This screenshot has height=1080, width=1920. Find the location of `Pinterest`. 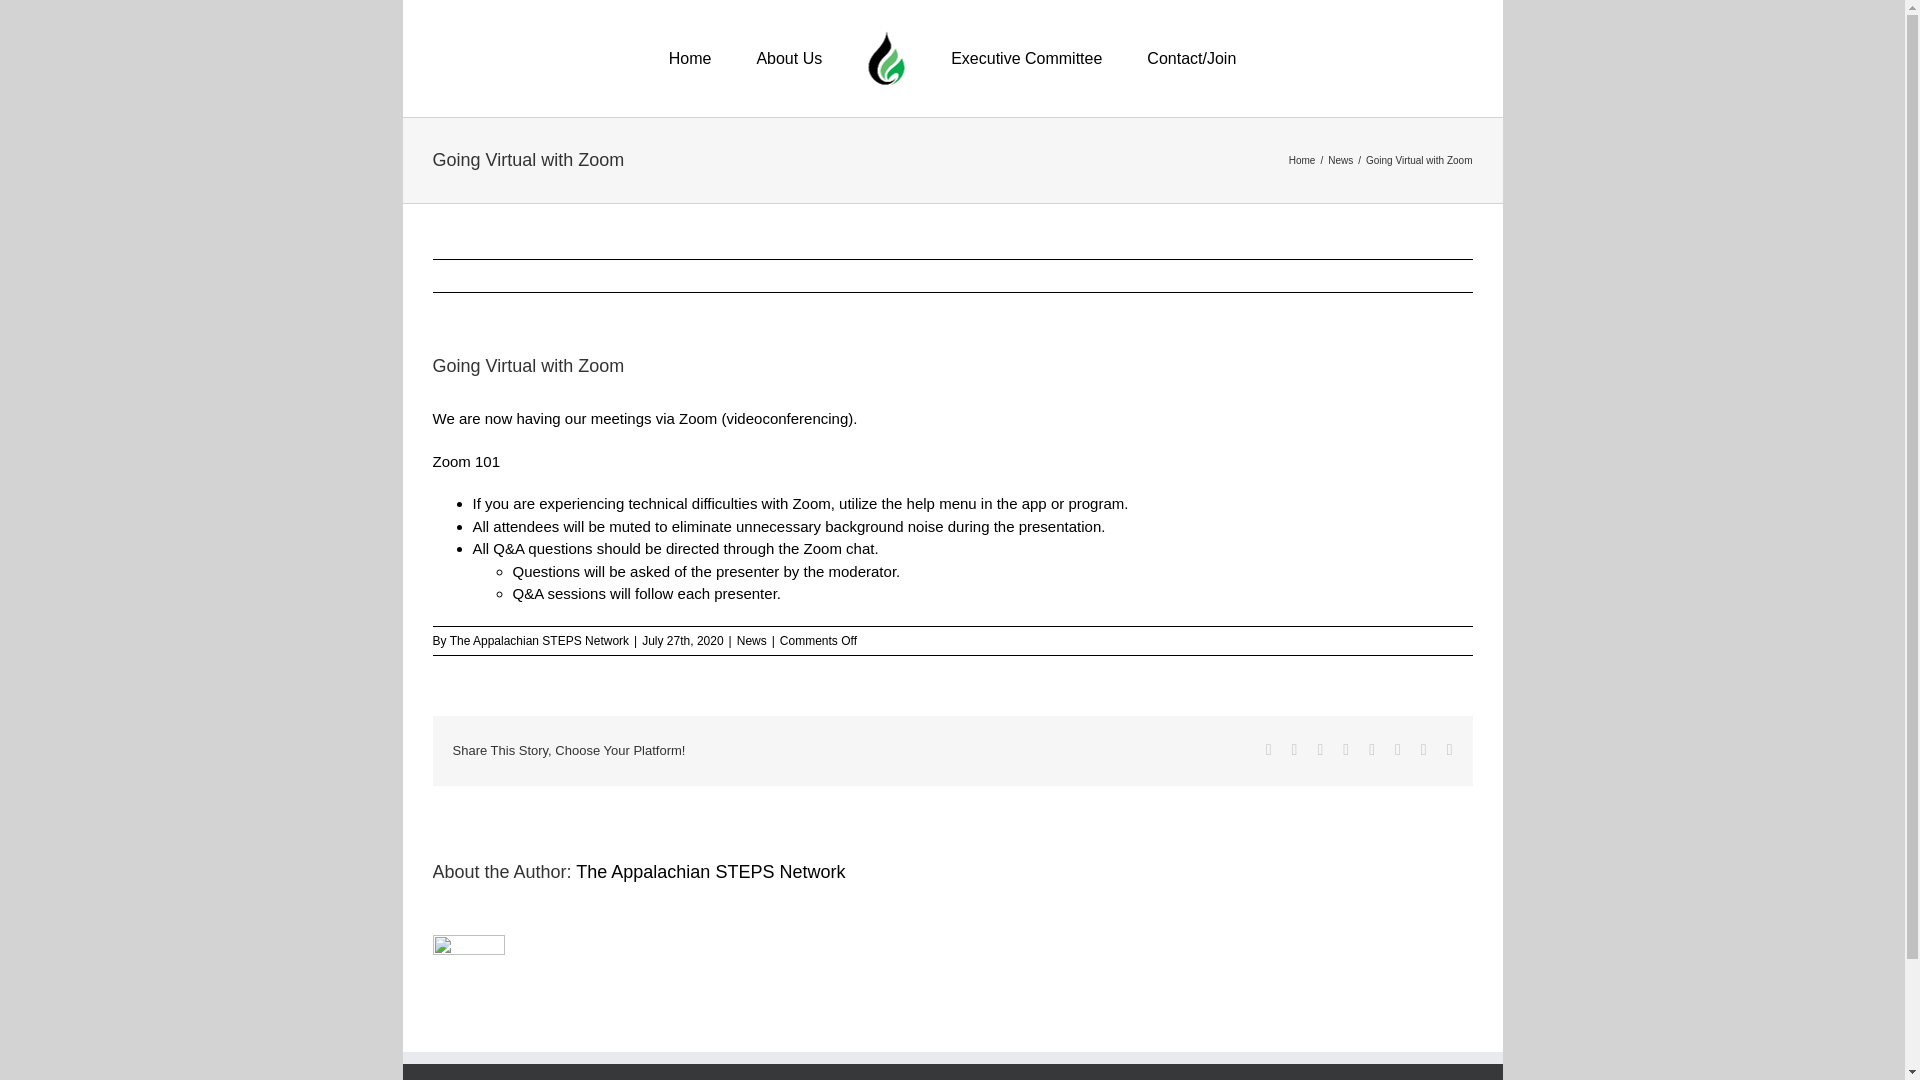

Pinterest is located at coordinates (1398, 750).